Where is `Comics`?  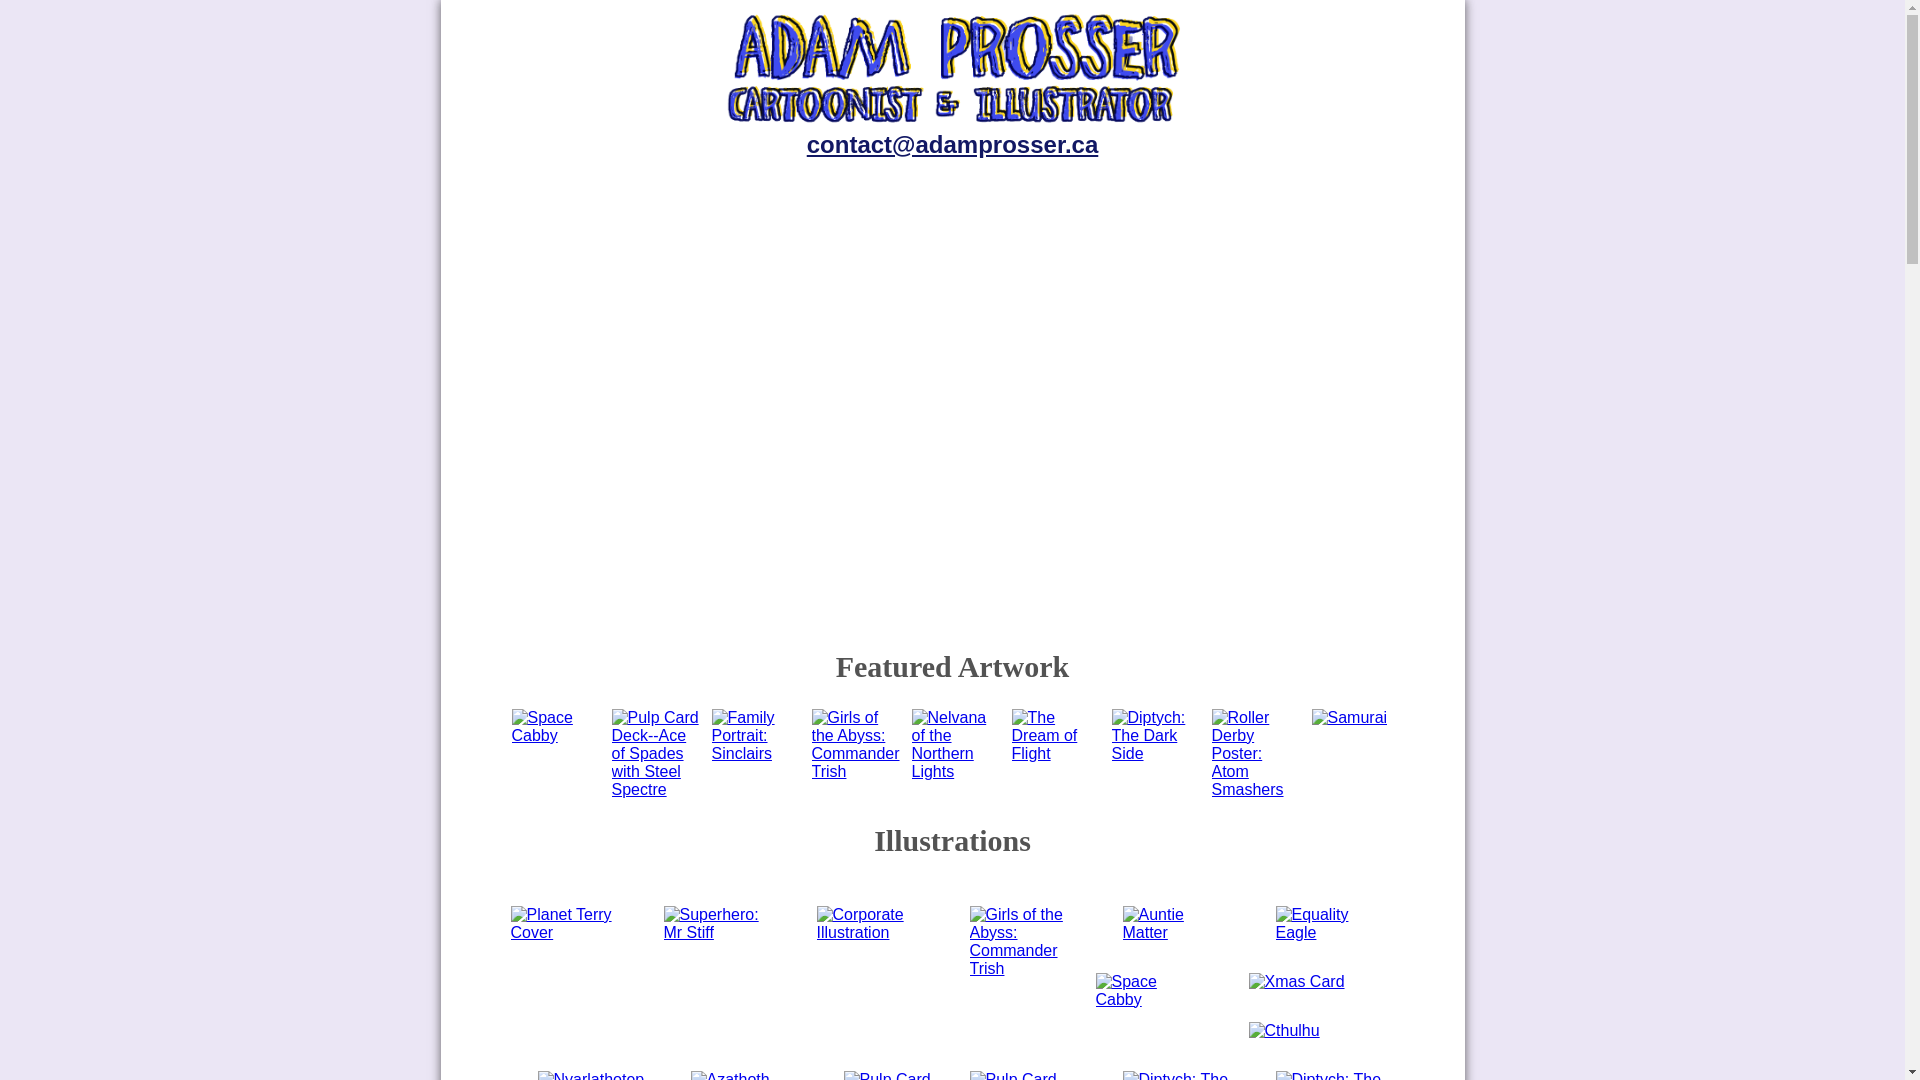
Comics is located at coordinates (1246, 248).